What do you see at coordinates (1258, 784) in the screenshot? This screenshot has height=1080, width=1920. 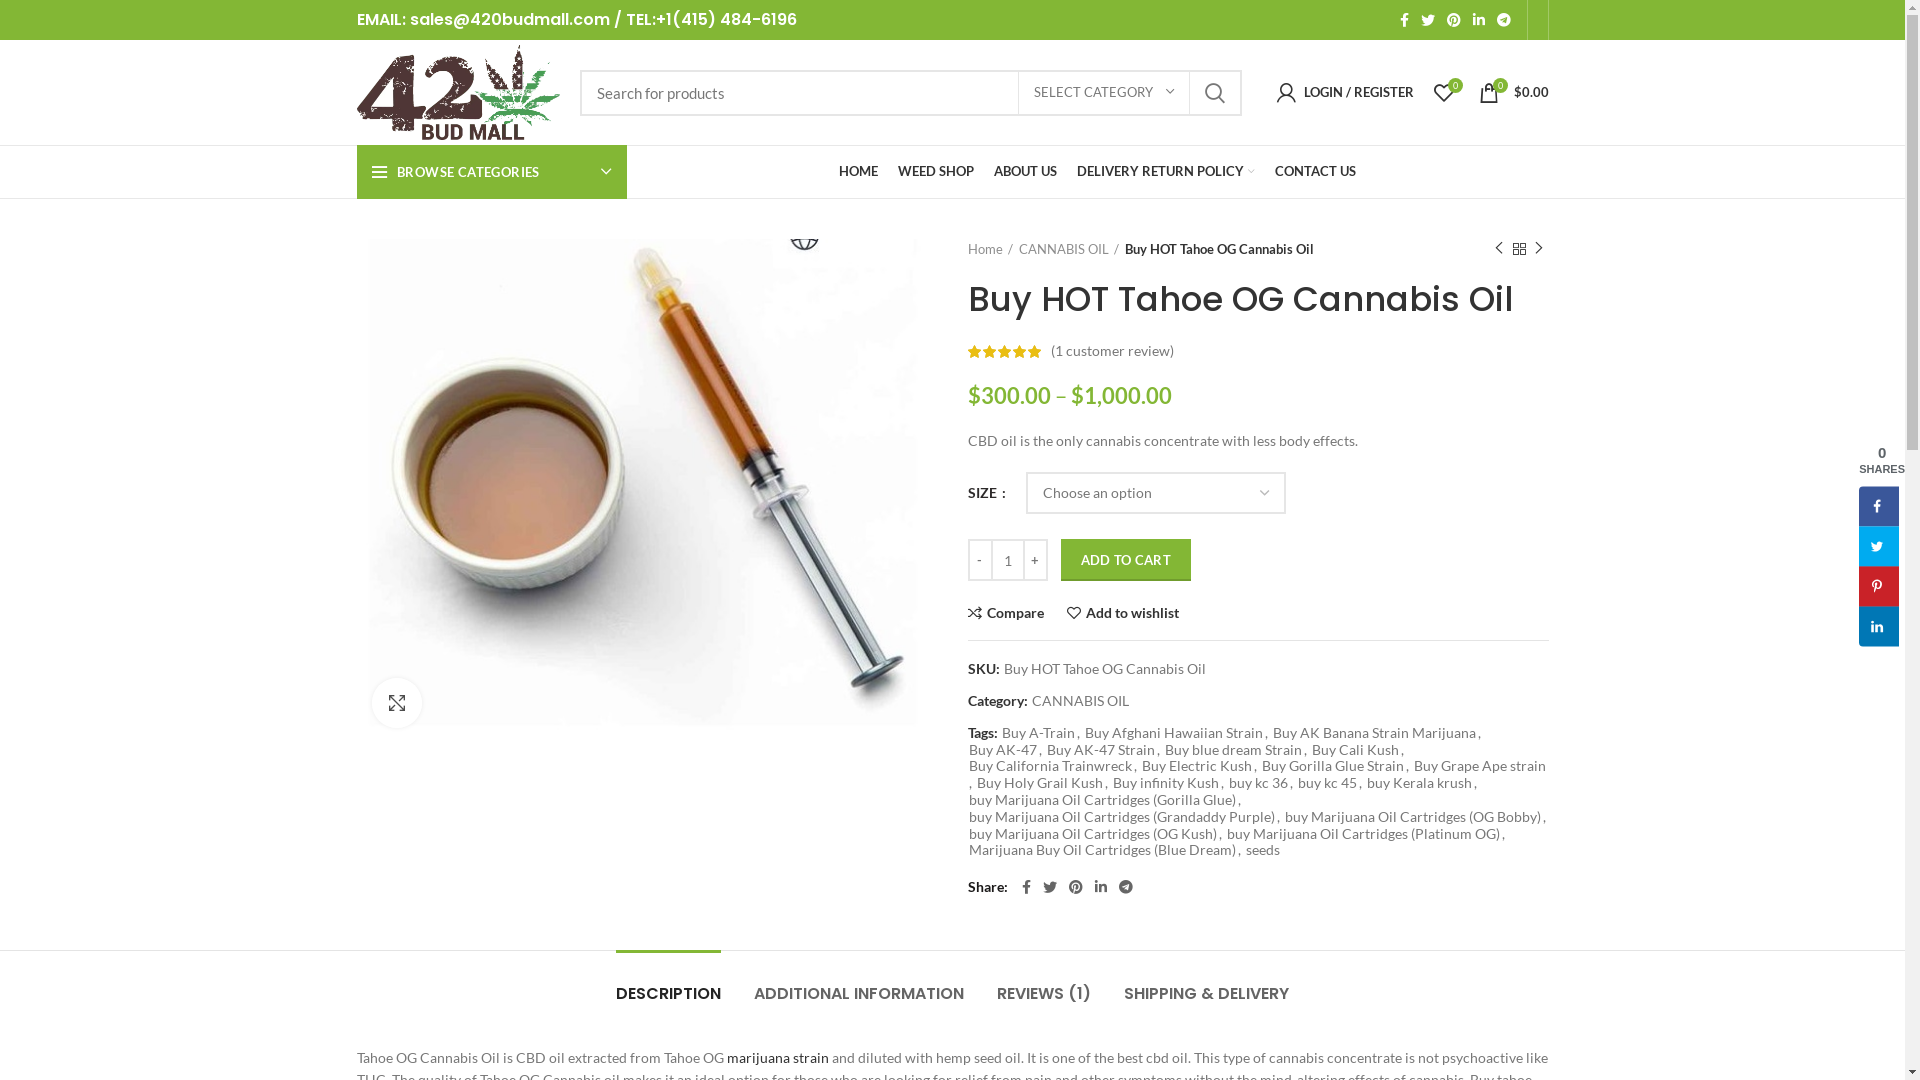 I see `buy kc 36` at bounding box center [1258, 784].